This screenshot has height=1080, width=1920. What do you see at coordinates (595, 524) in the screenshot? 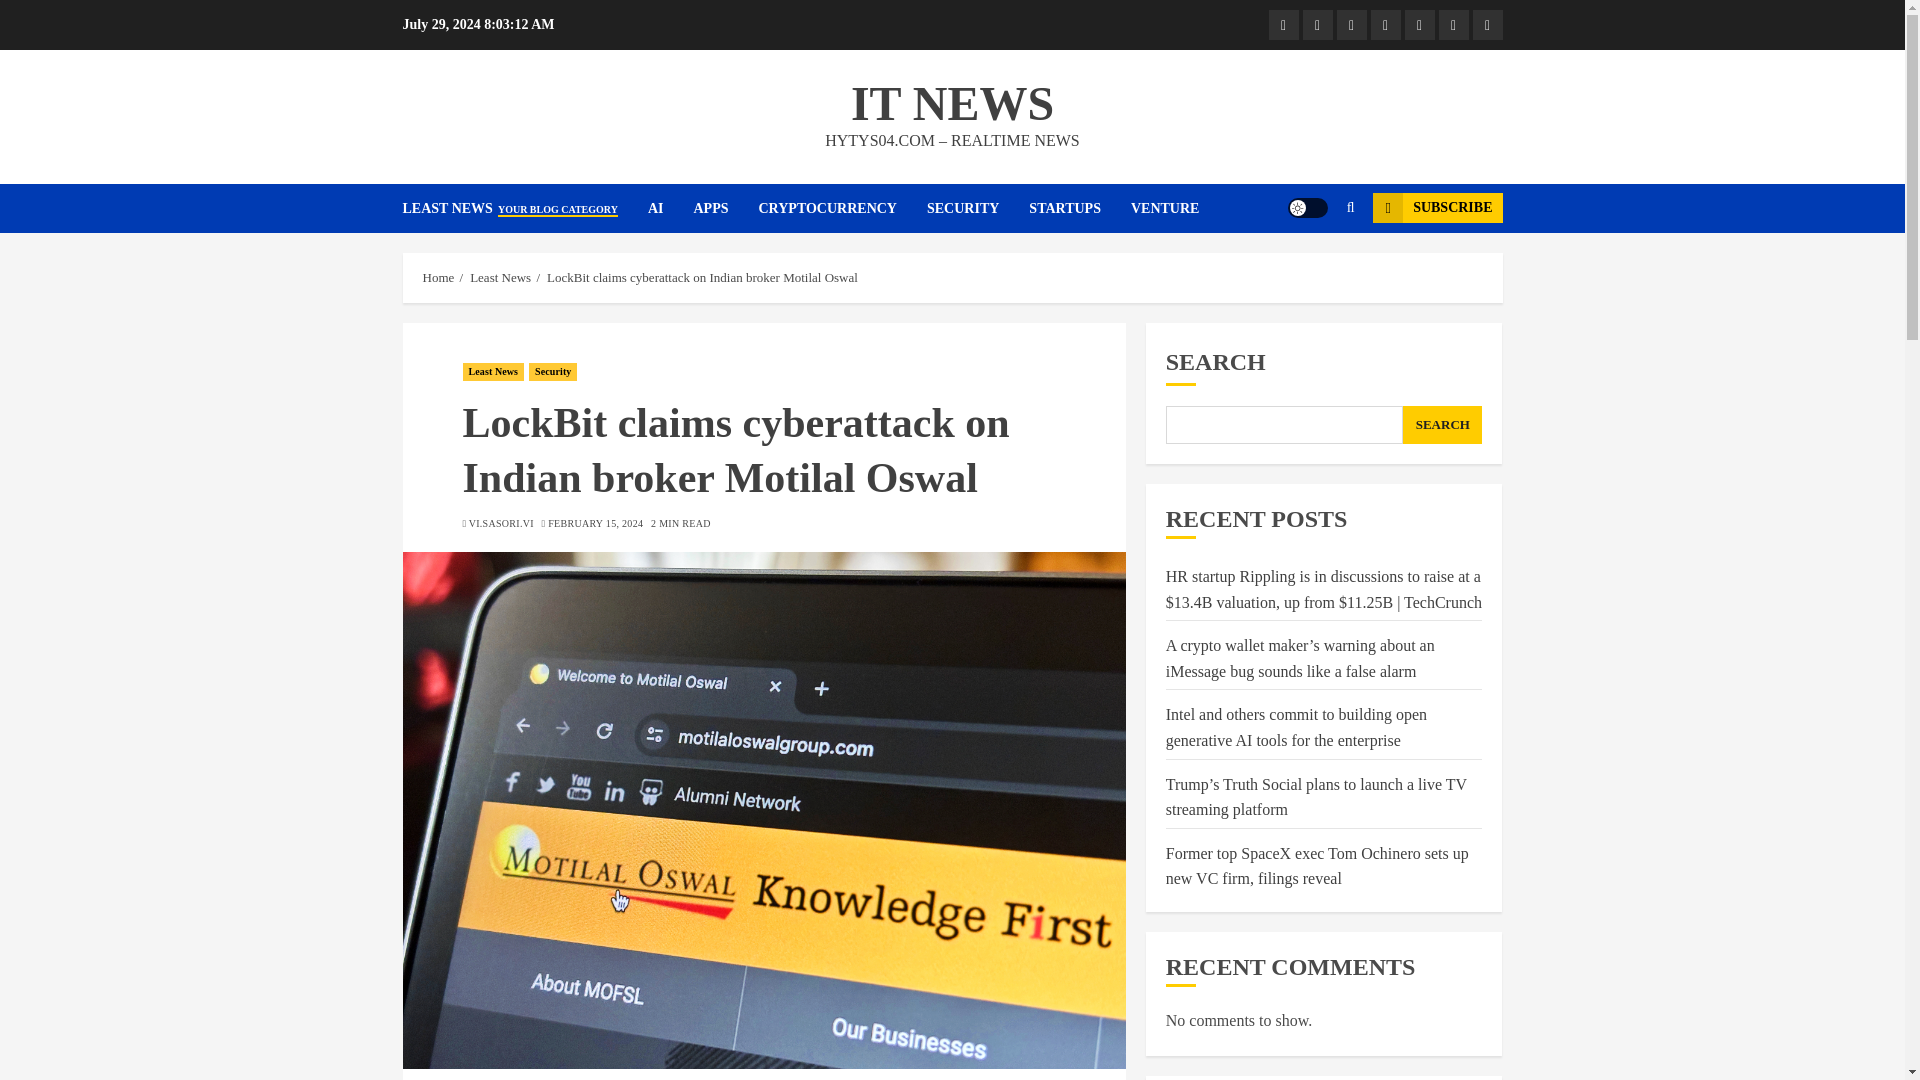
I see `FEBRUARY 15, 2024` at bounding box center [595, 524].